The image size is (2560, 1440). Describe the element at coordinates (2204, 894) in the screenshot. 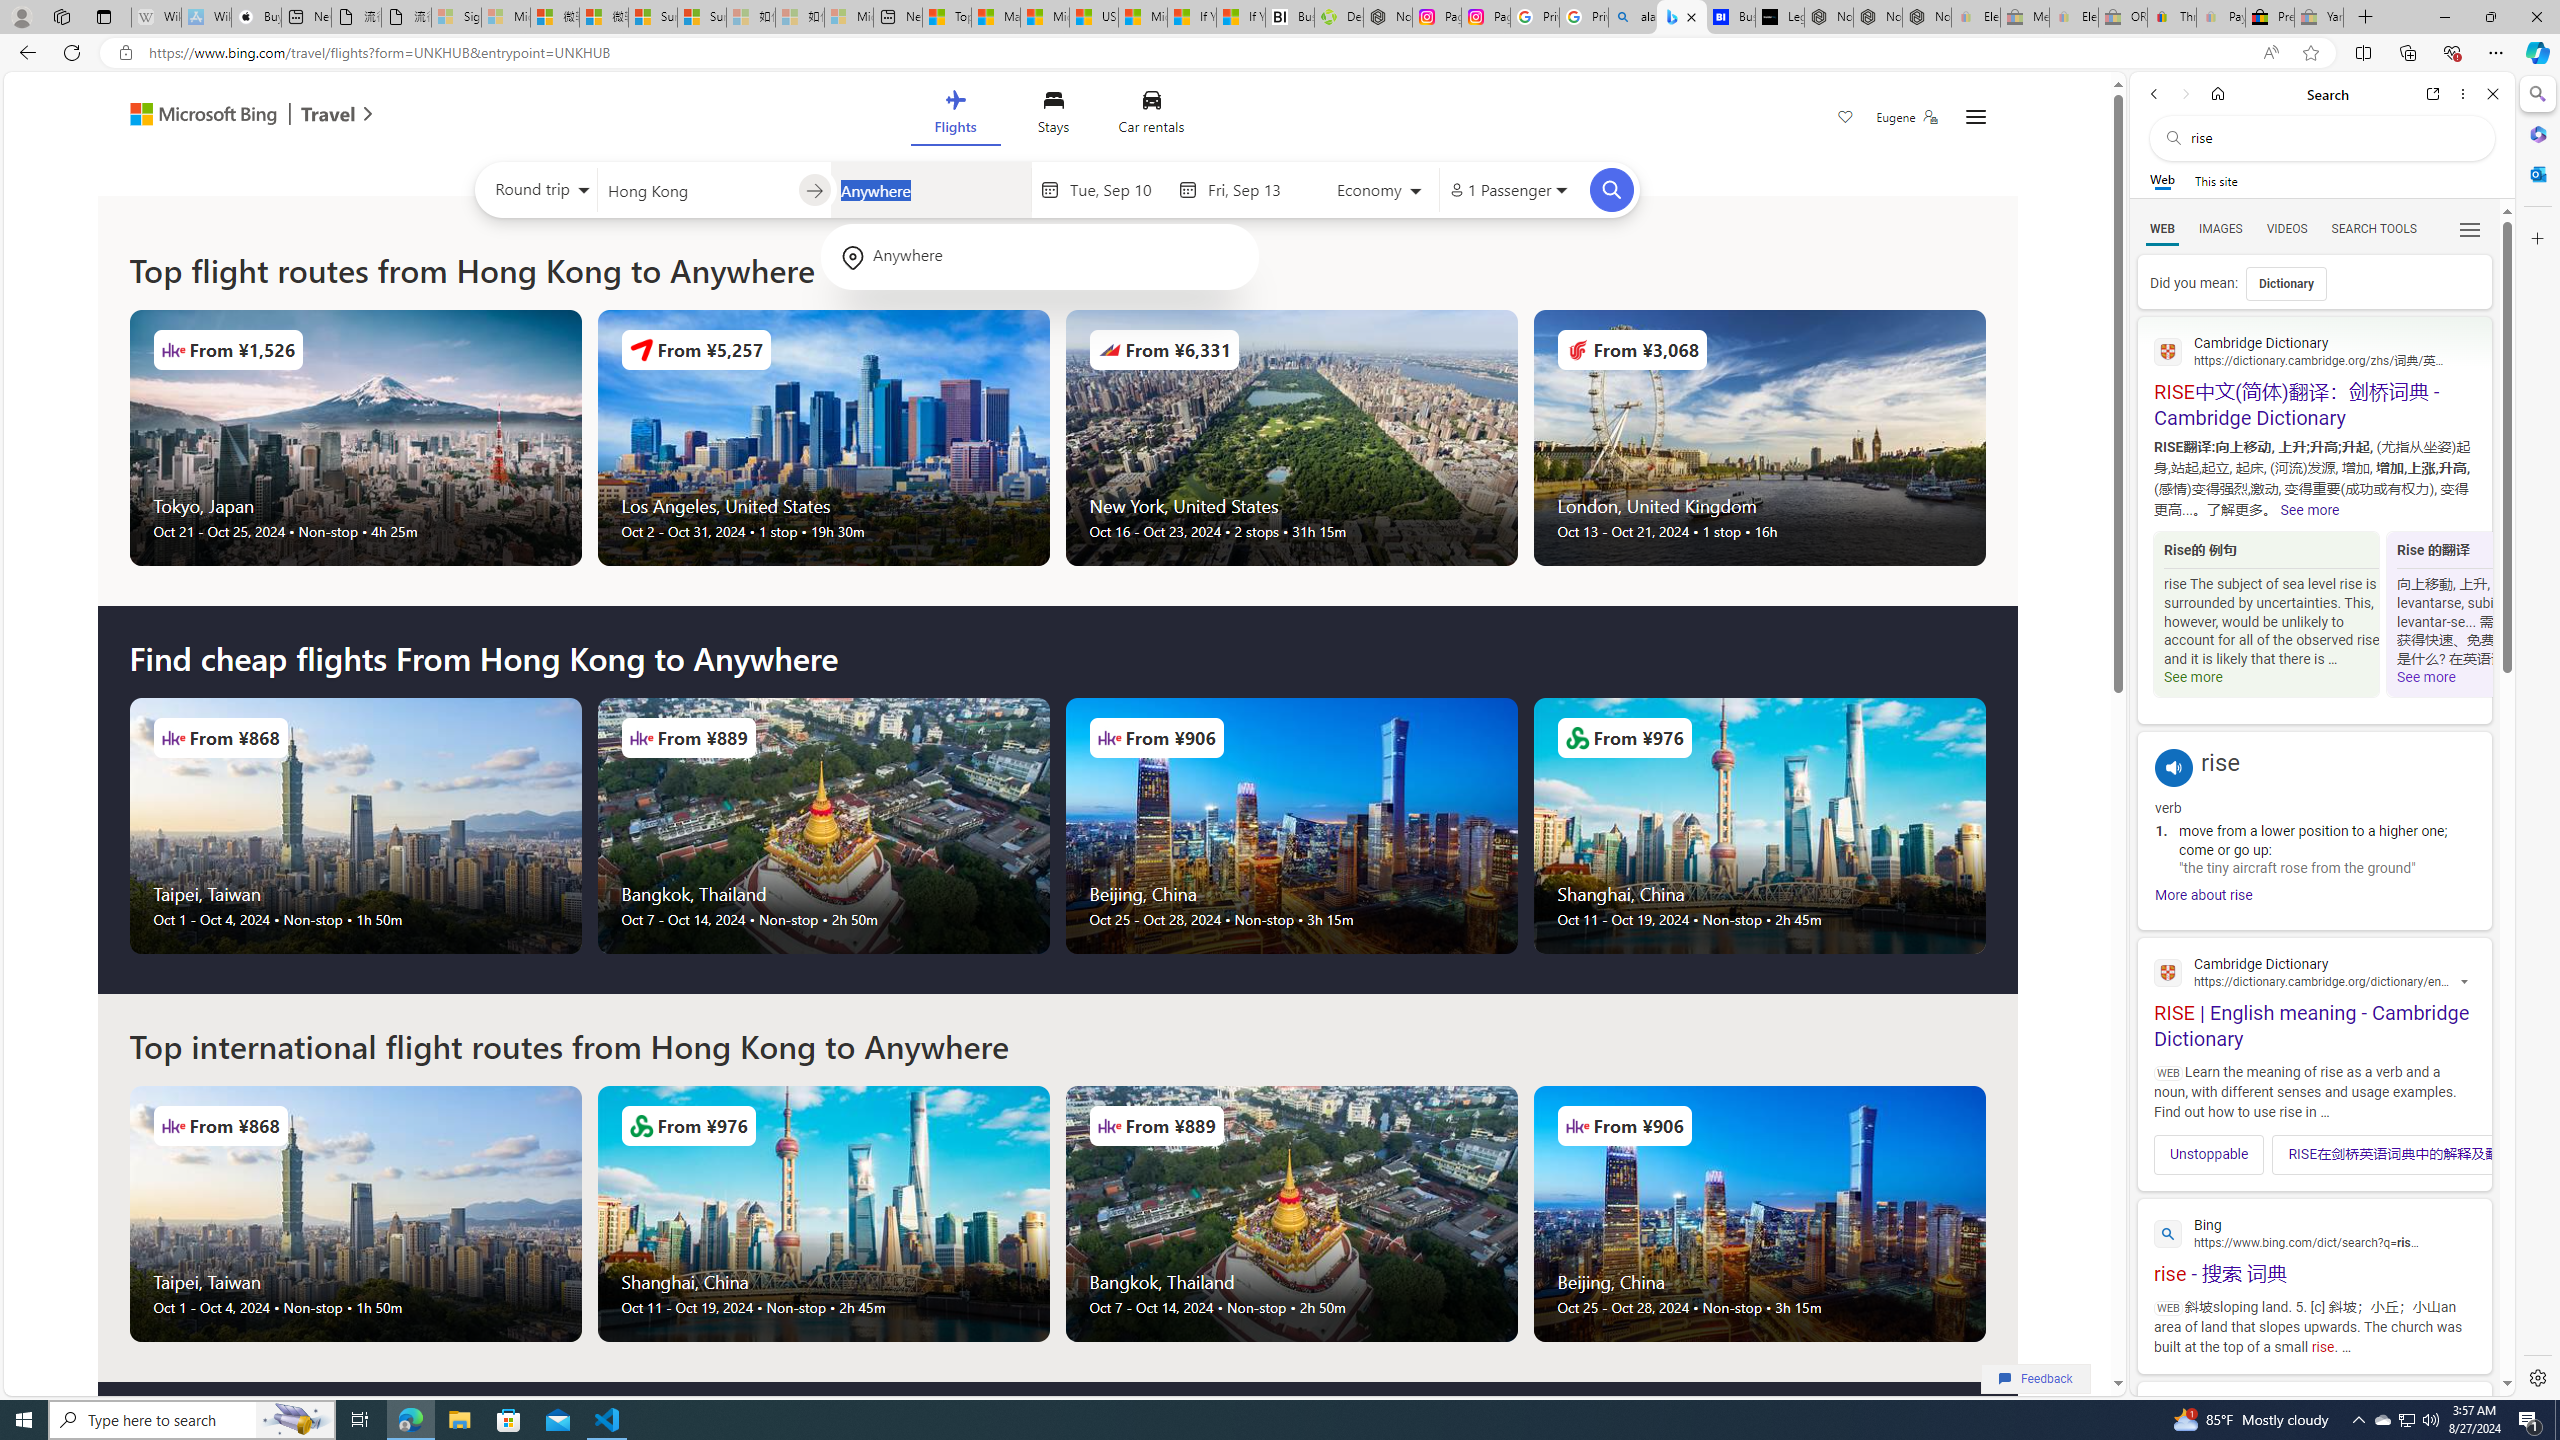

I see `More about rise` at that location.